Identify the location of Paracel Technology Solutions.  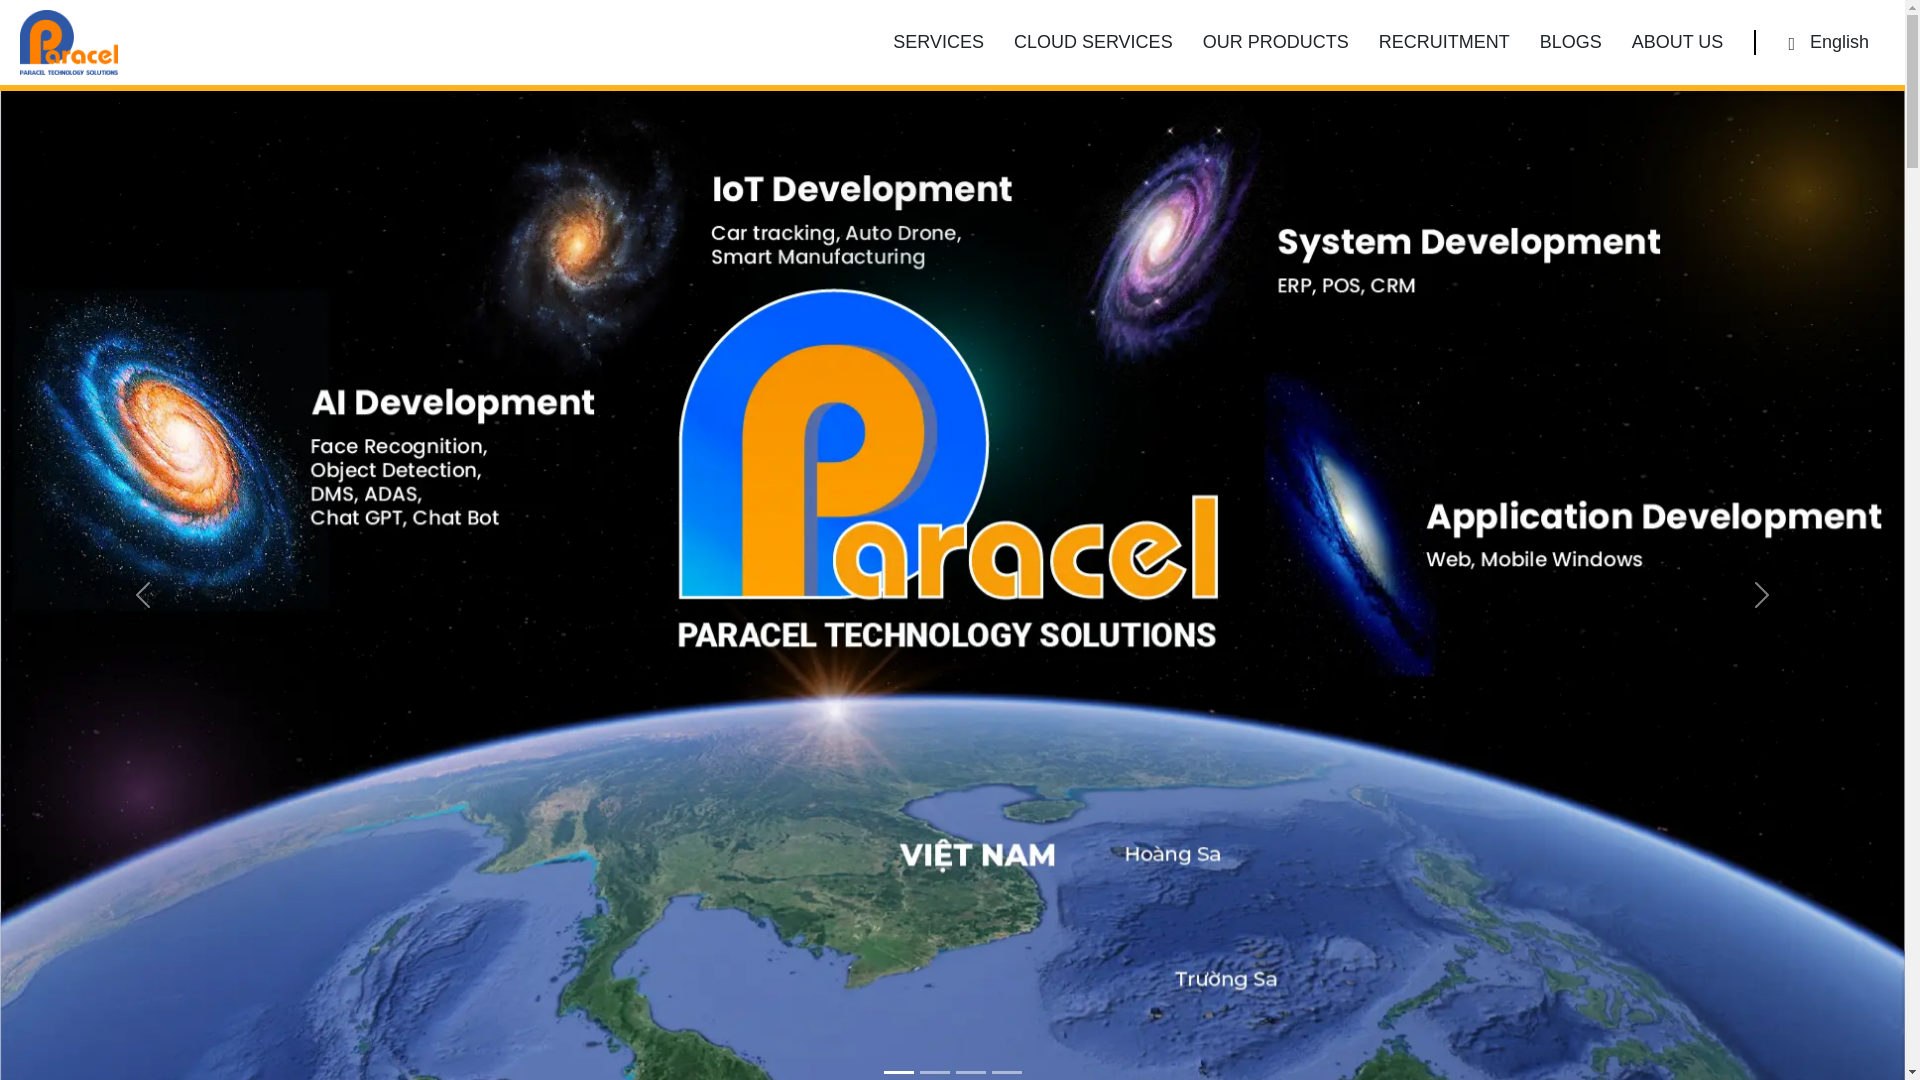
(68, 41).